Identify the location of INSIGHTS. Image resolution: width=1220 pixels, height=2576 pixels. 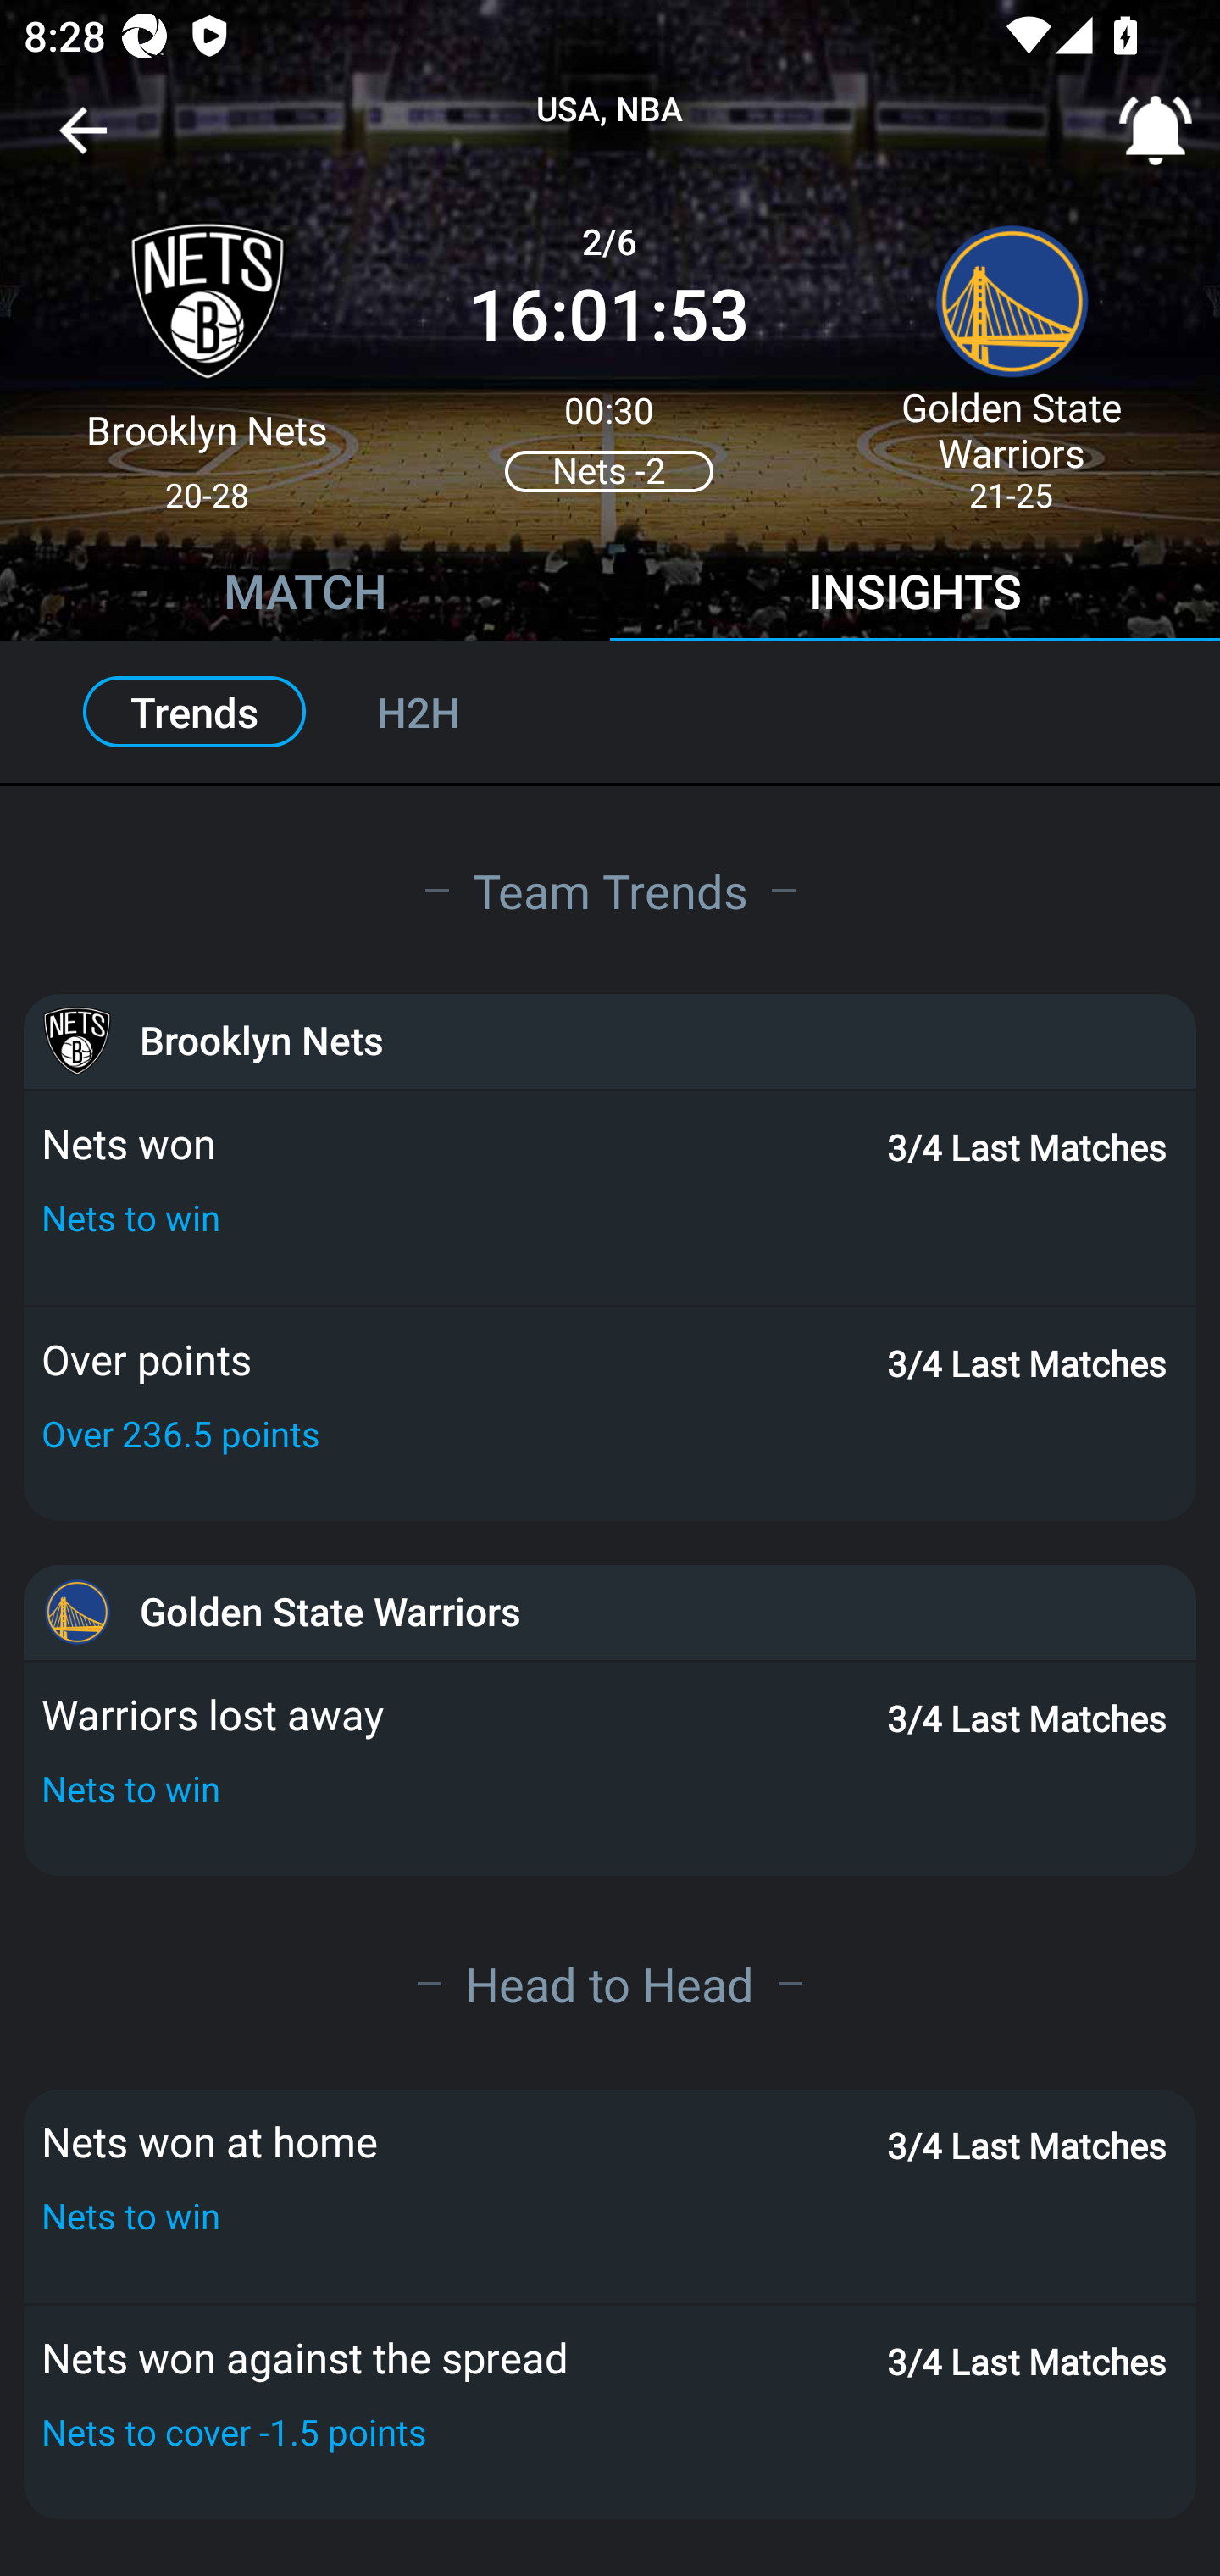
(915, 596).